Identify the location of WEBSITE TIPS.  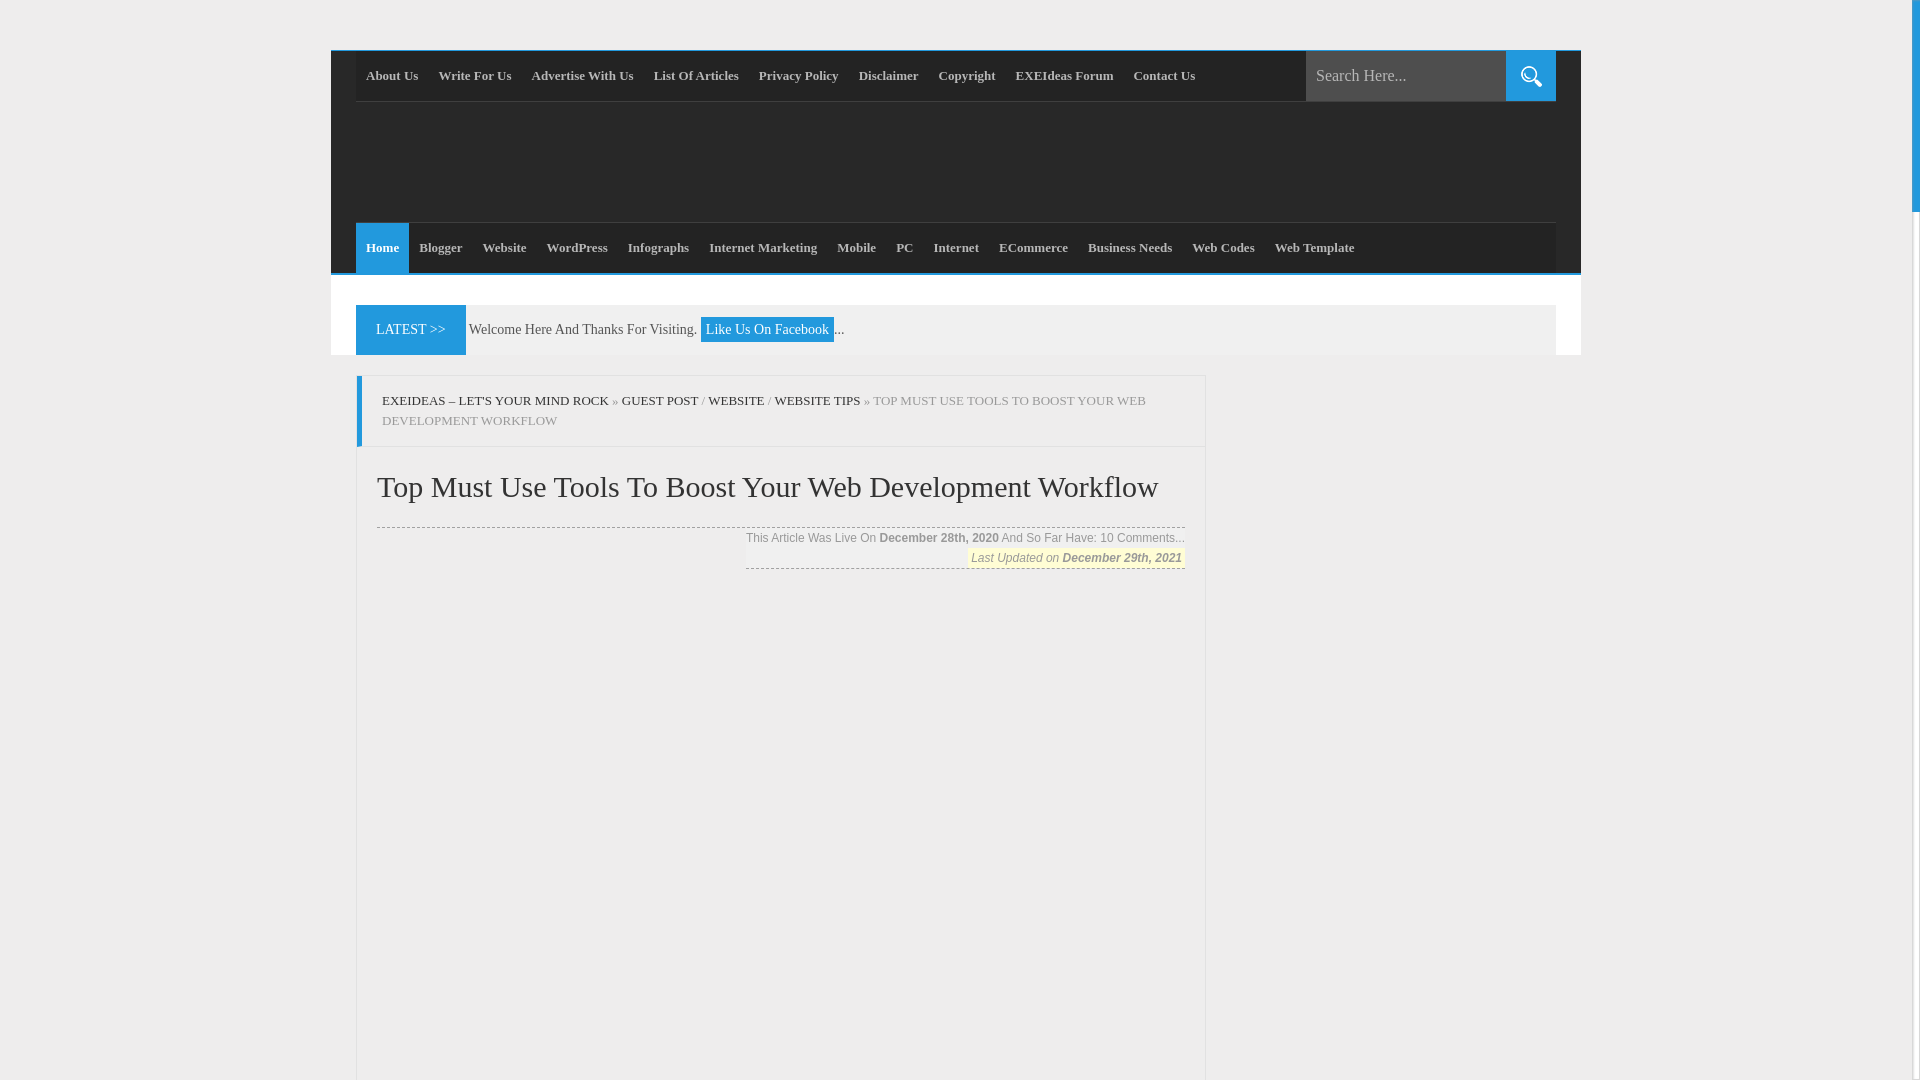
(816, 400).